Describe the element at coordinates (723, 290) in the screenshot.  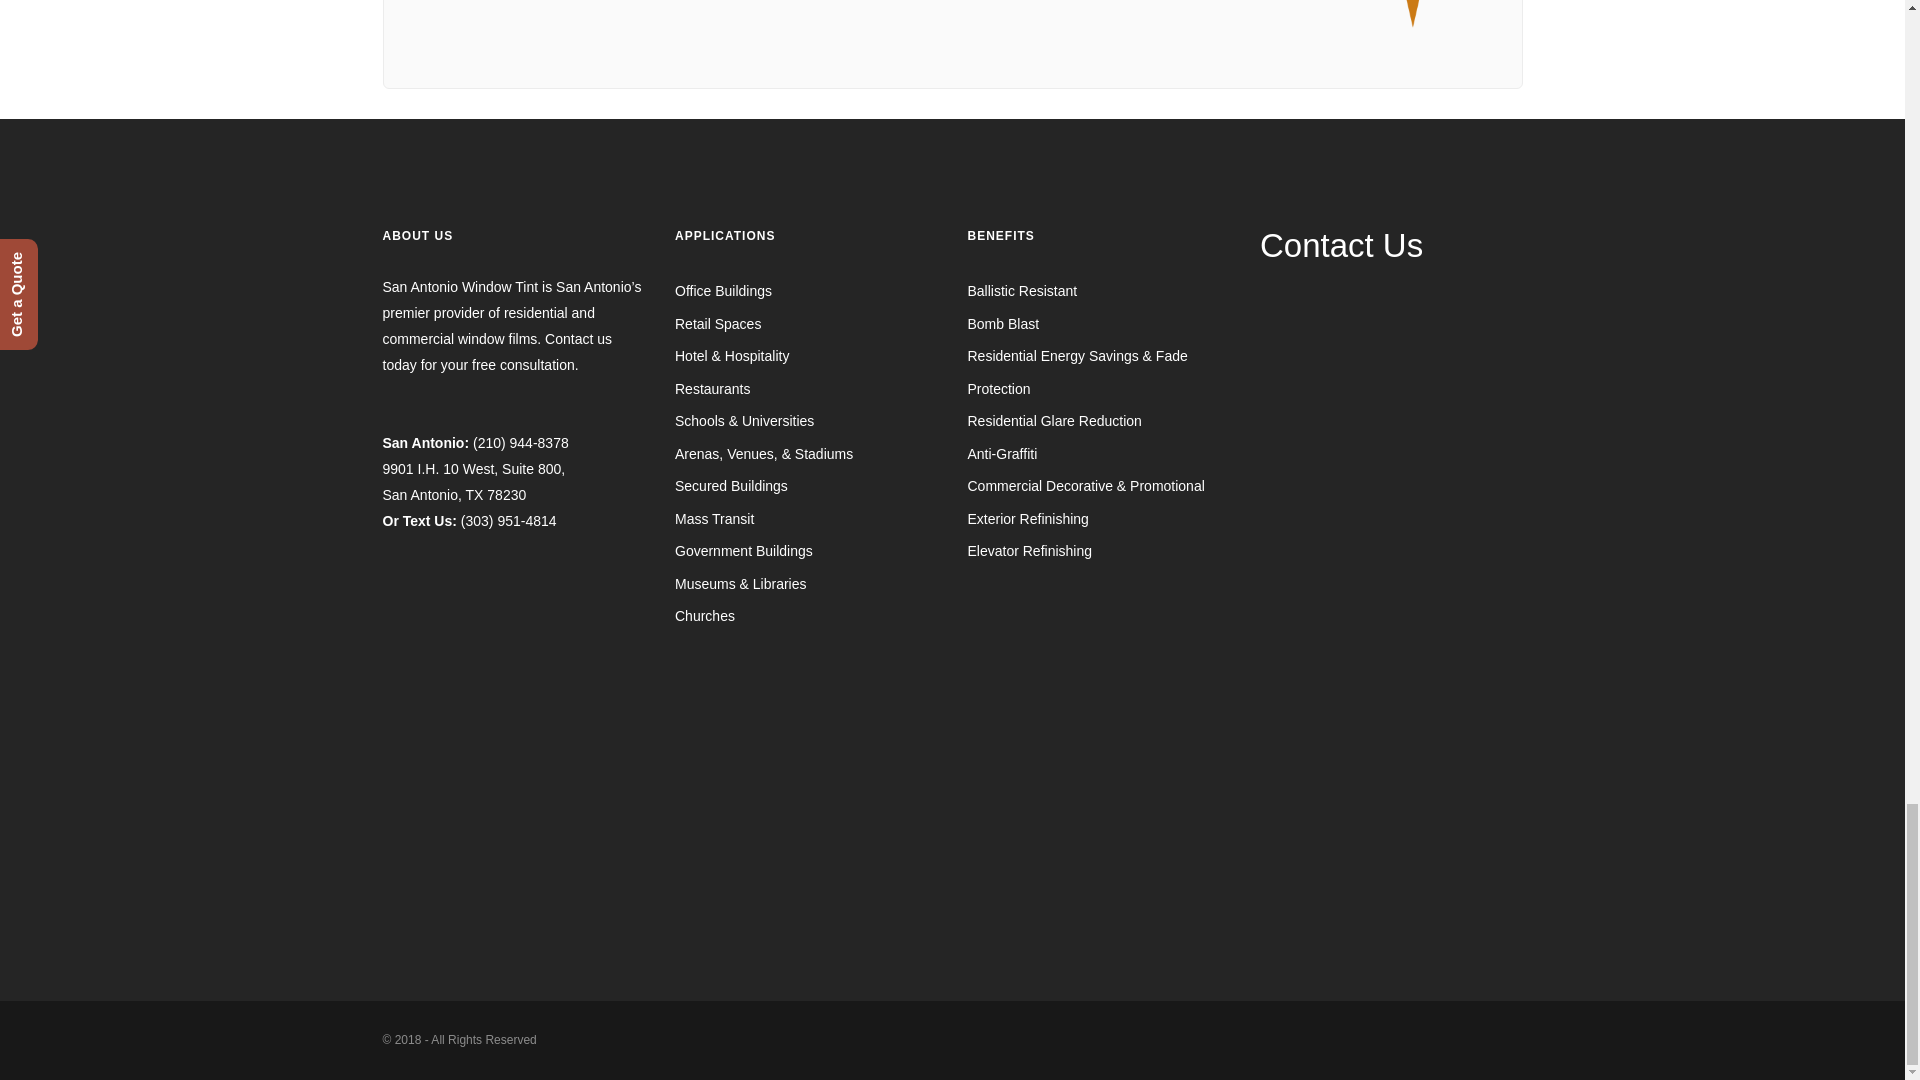
I see `San Antonio Office Window Tinting` at that location.